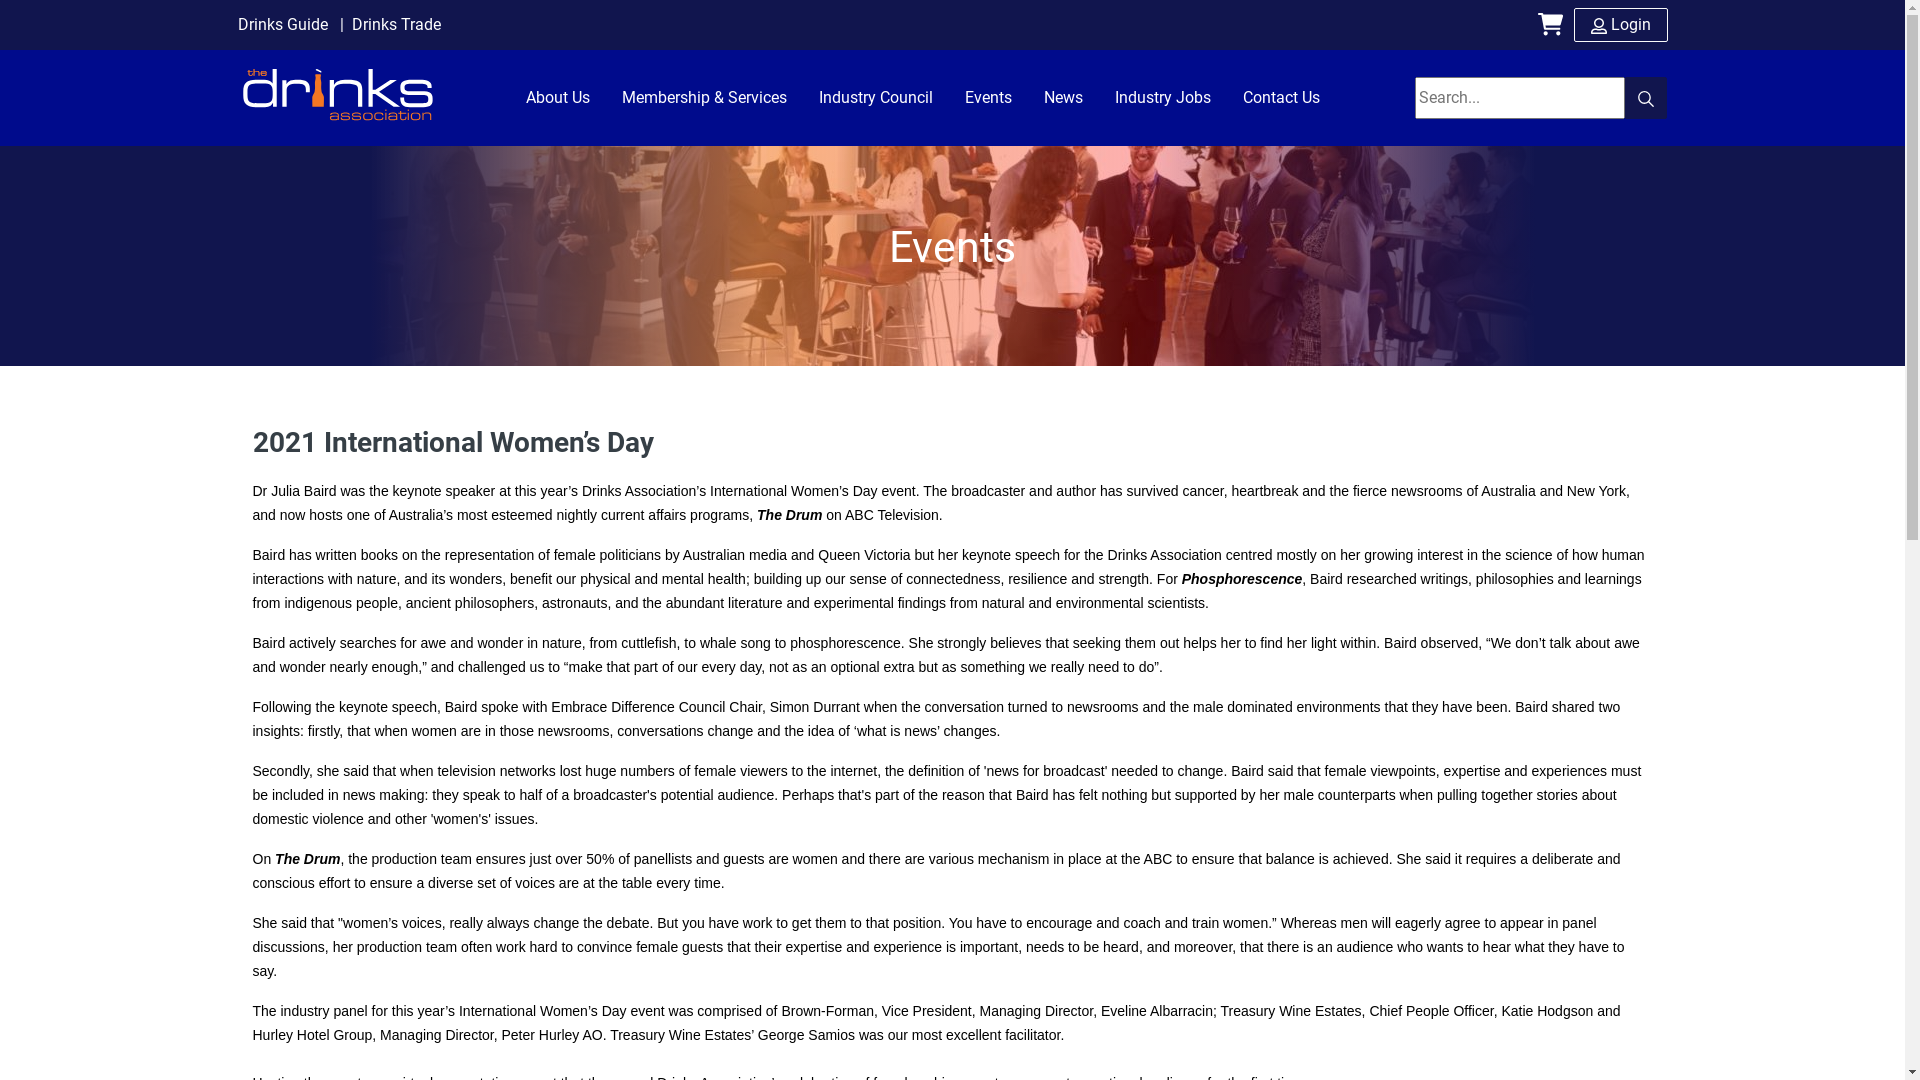 Image resolution: width=1920 pixels, height=1080 pixels. What do you see at coordinates (558, 98) in the screenshot?
I see `About Us` at bounding box center [558, 98].